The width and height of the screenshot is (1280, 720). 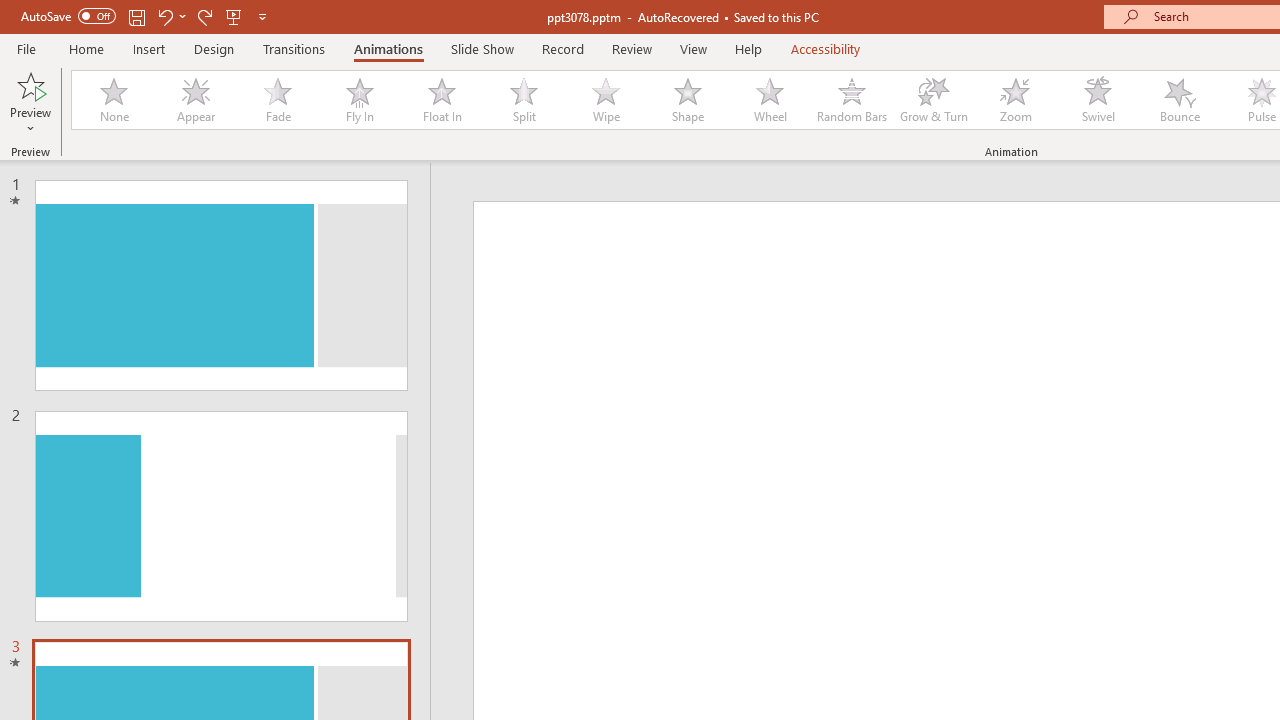 I want to click on Appear, so click(x=195, y=100).